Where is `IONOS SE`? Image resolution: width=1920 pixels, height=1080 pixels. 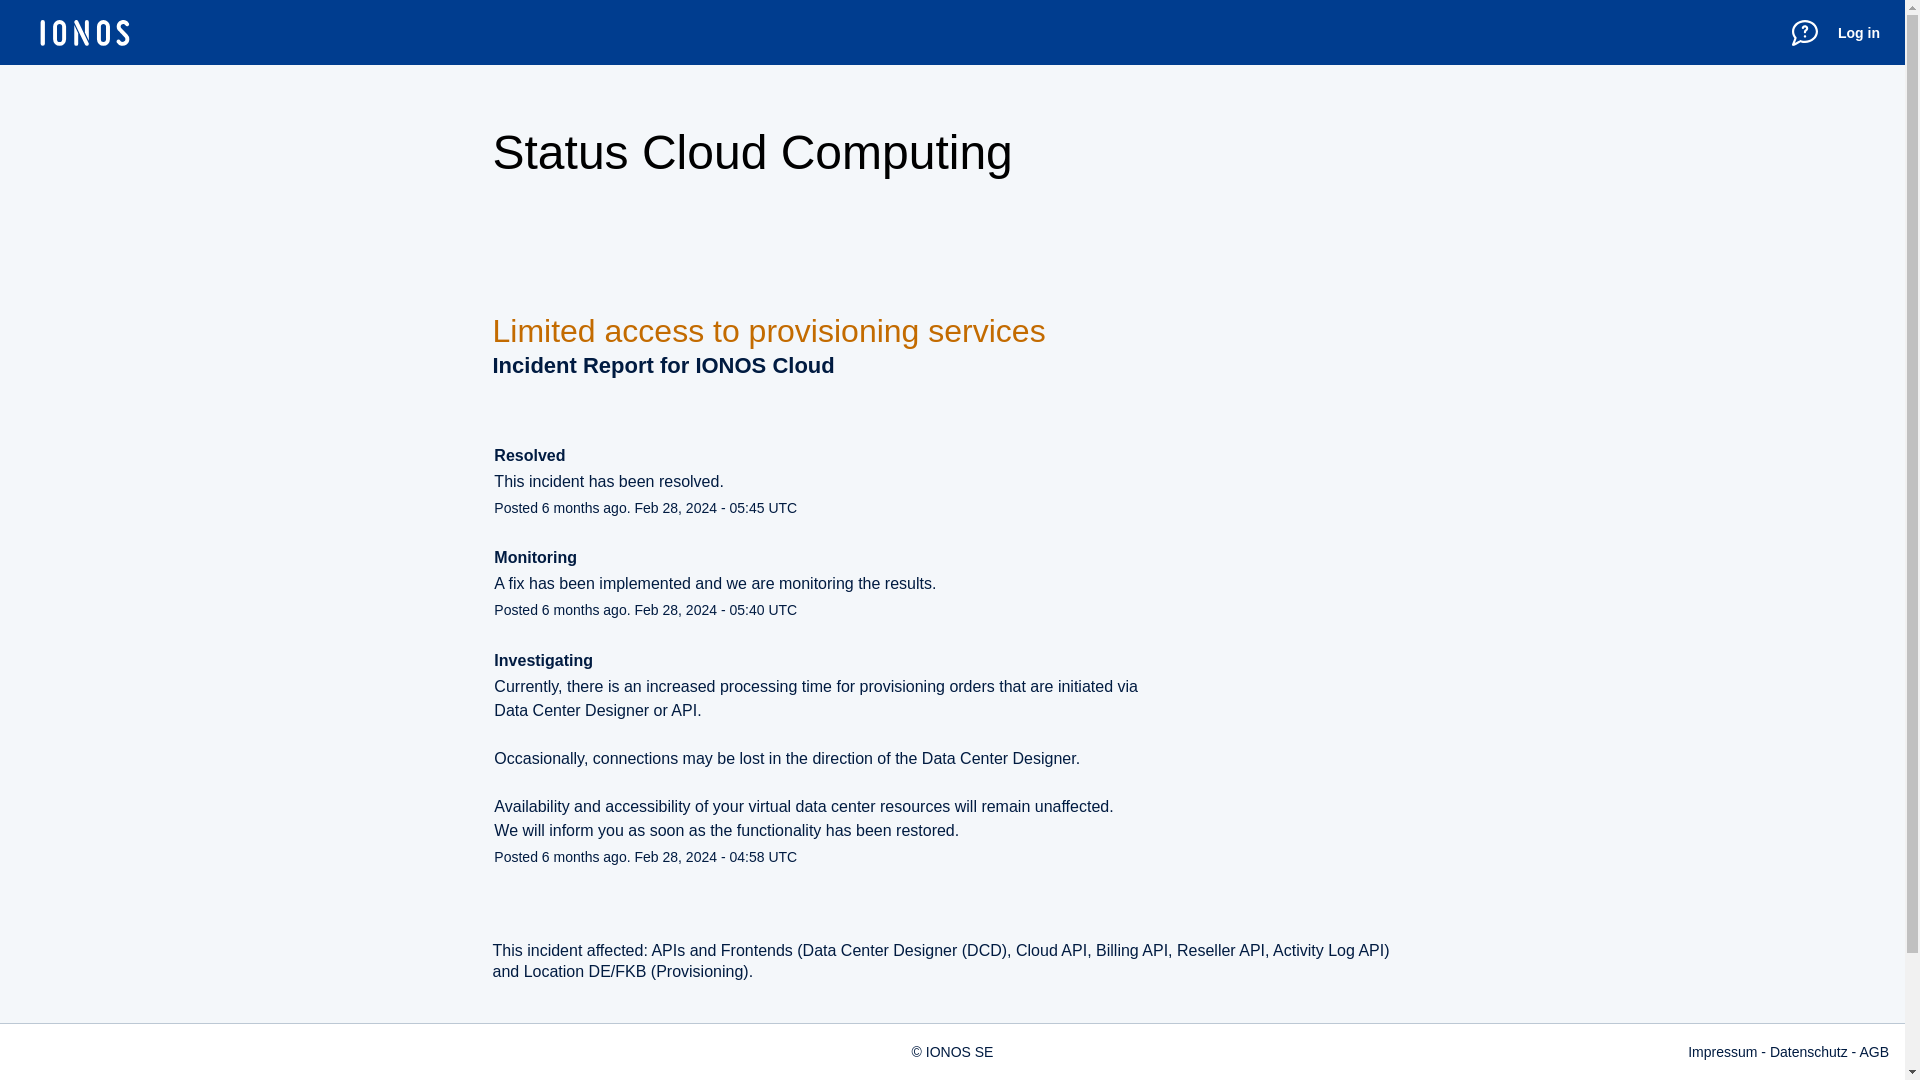
IONOS SE is located at coordinates (960, 1052).